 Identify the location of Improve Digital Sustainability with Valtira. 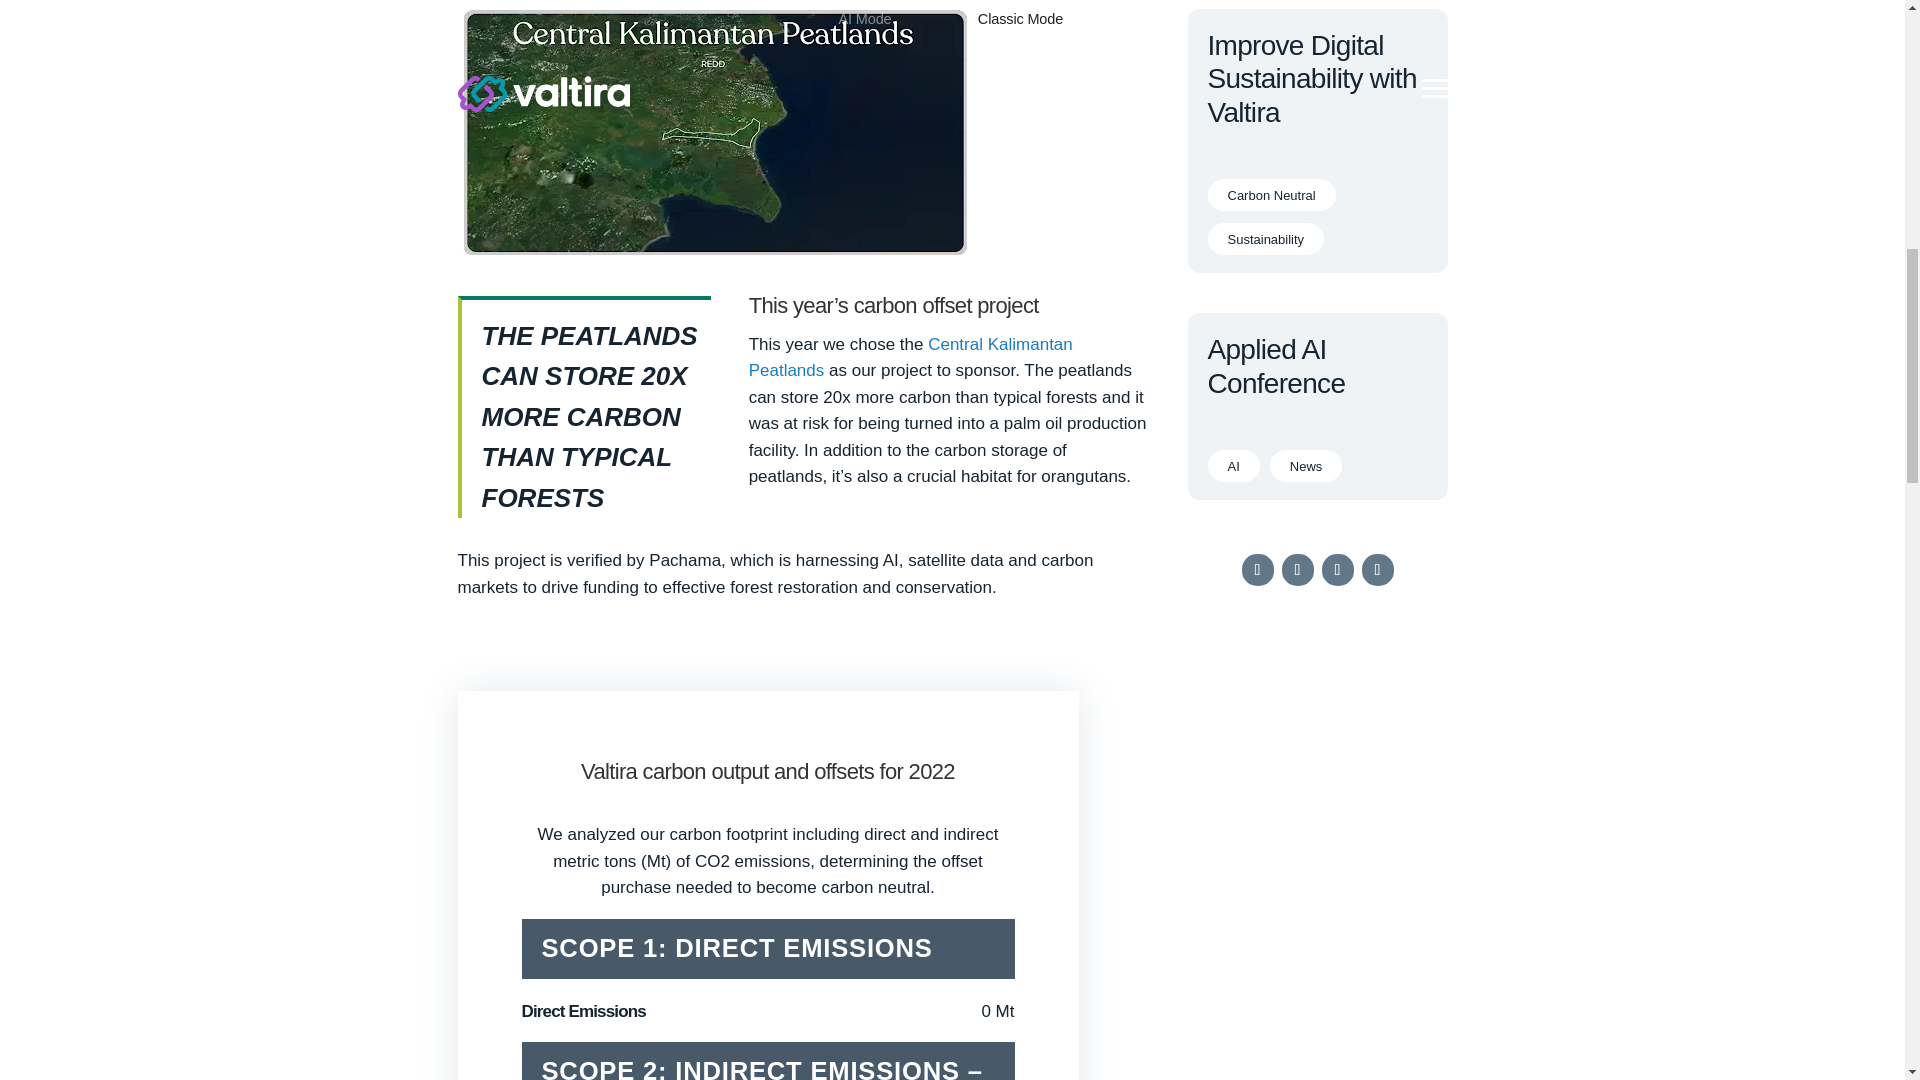
(1312, 79).